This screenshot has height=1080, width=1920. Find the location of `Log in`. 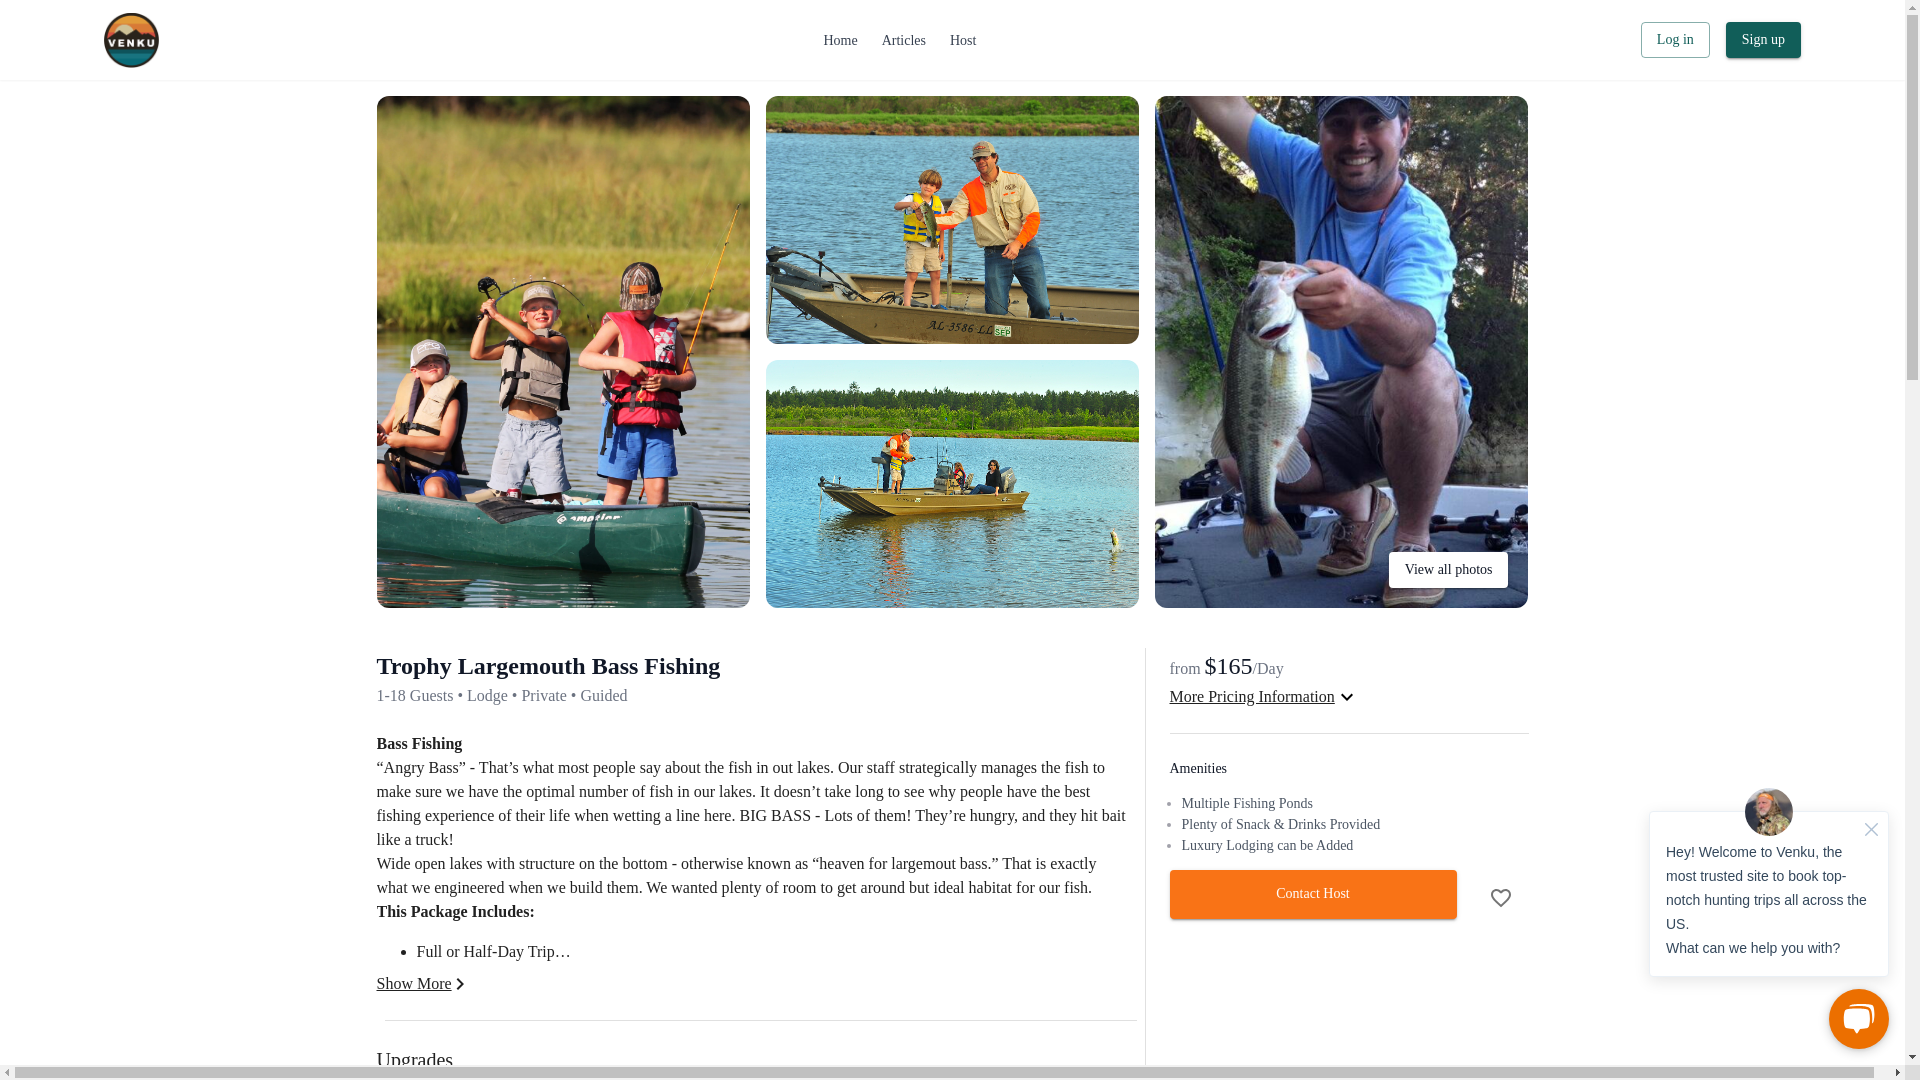

Log in is located at coordinates (1676, 40).